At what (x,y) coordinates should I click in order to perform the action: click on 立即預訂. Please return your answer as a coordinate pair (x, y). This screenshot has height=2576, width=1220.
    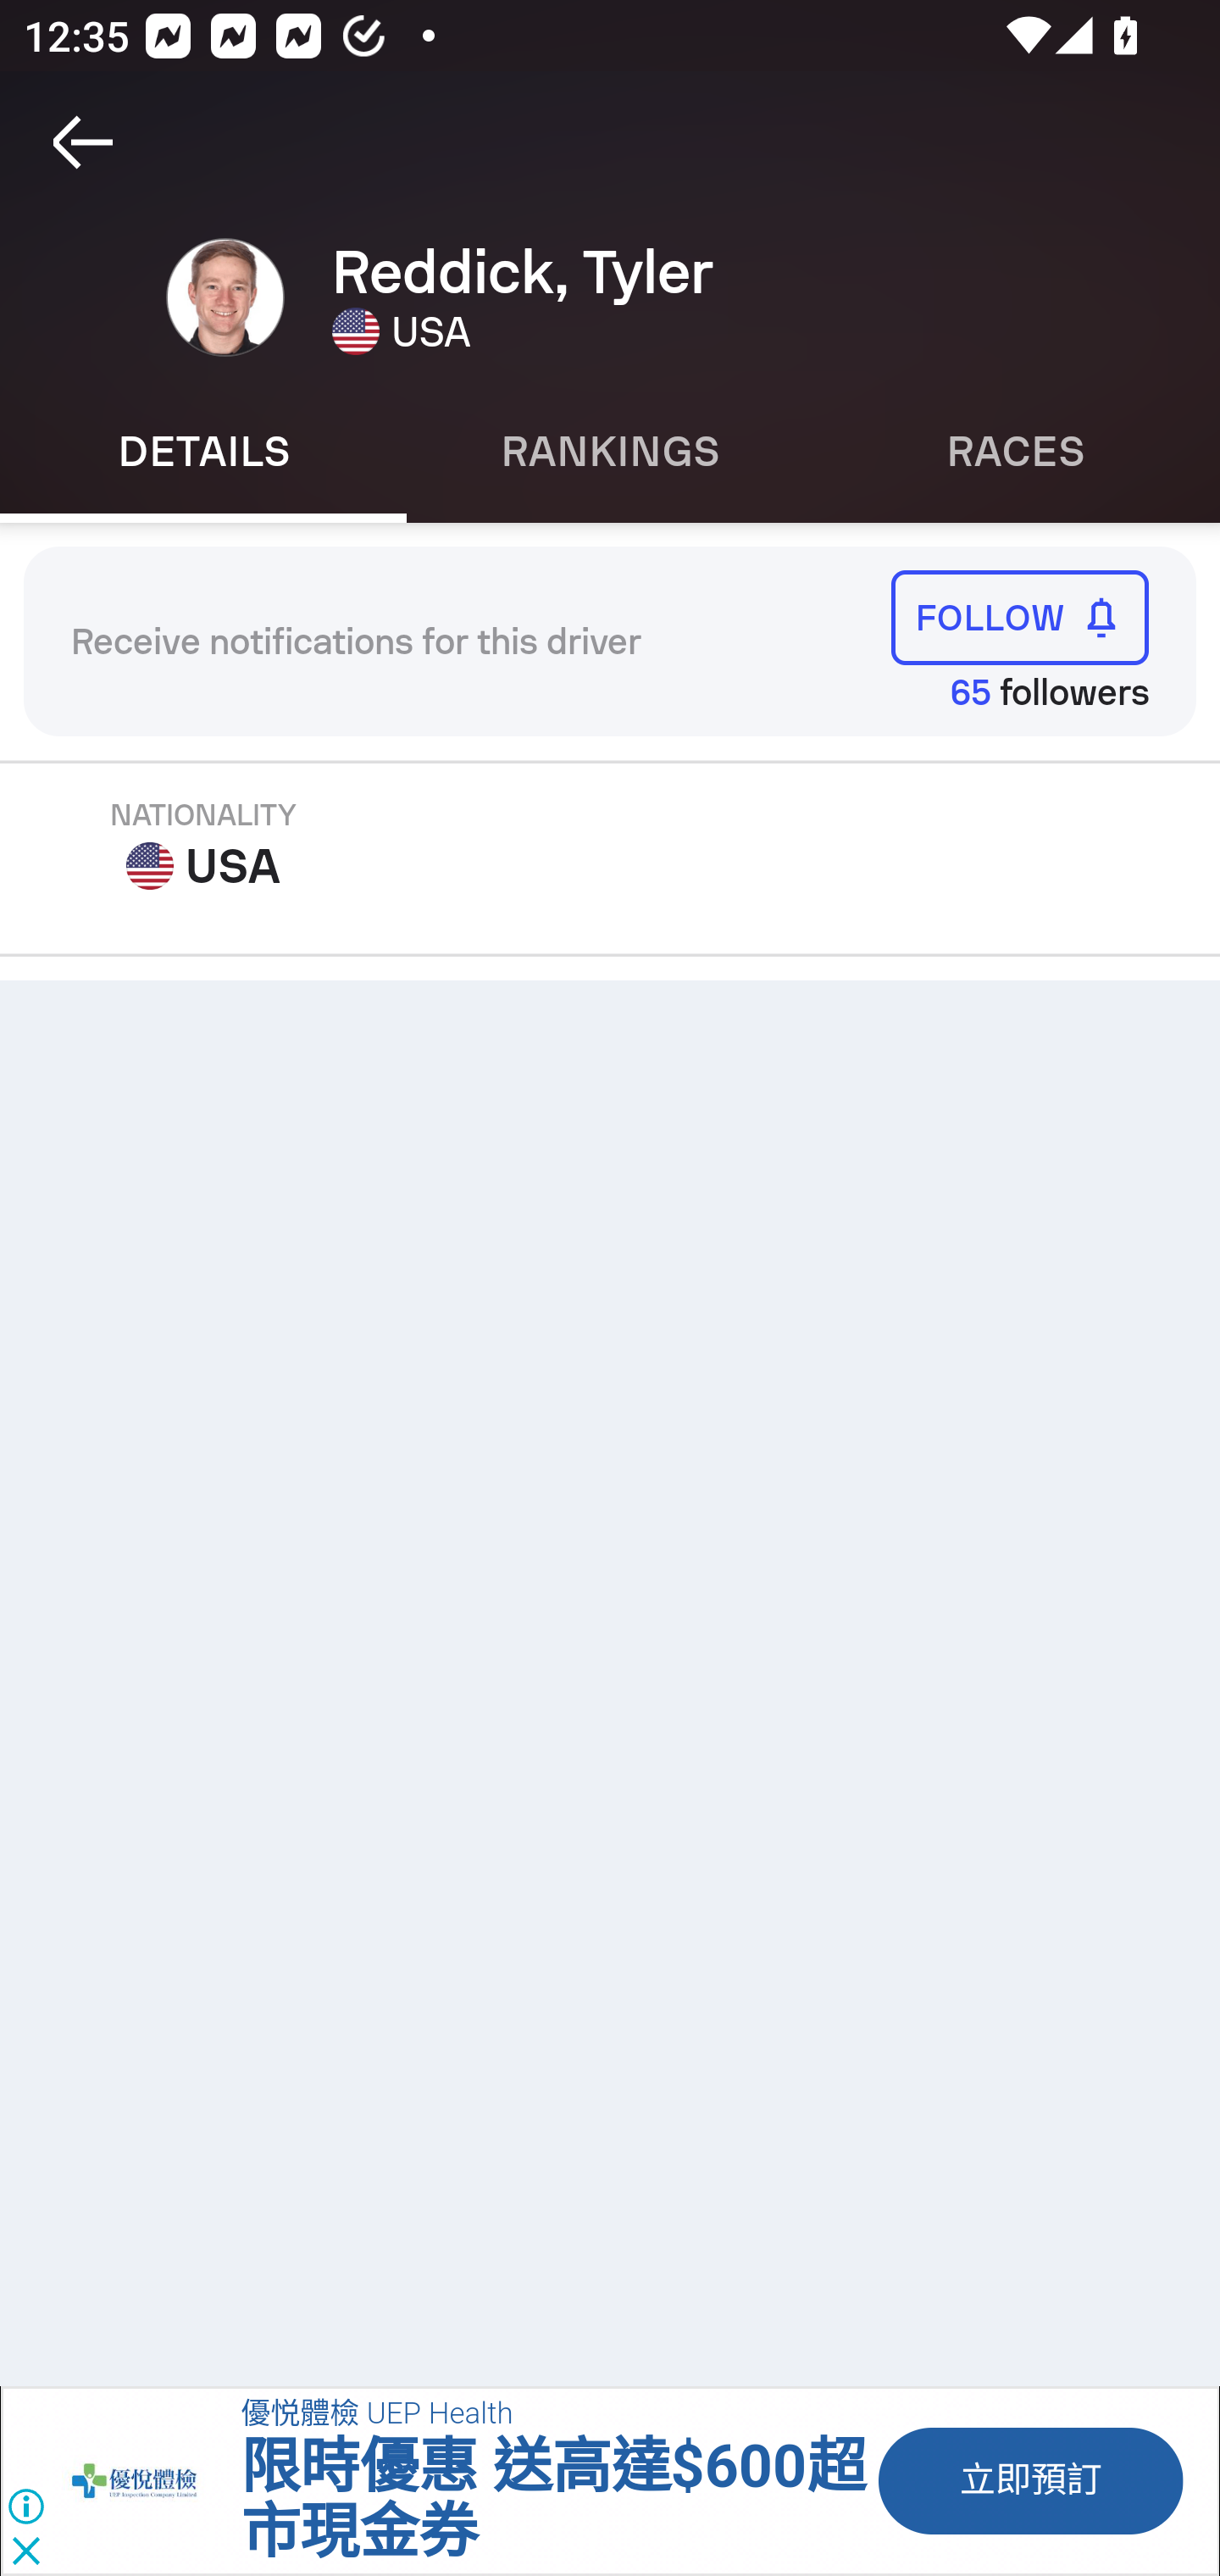
    Looking at the image, I should click on (1029, 2480).